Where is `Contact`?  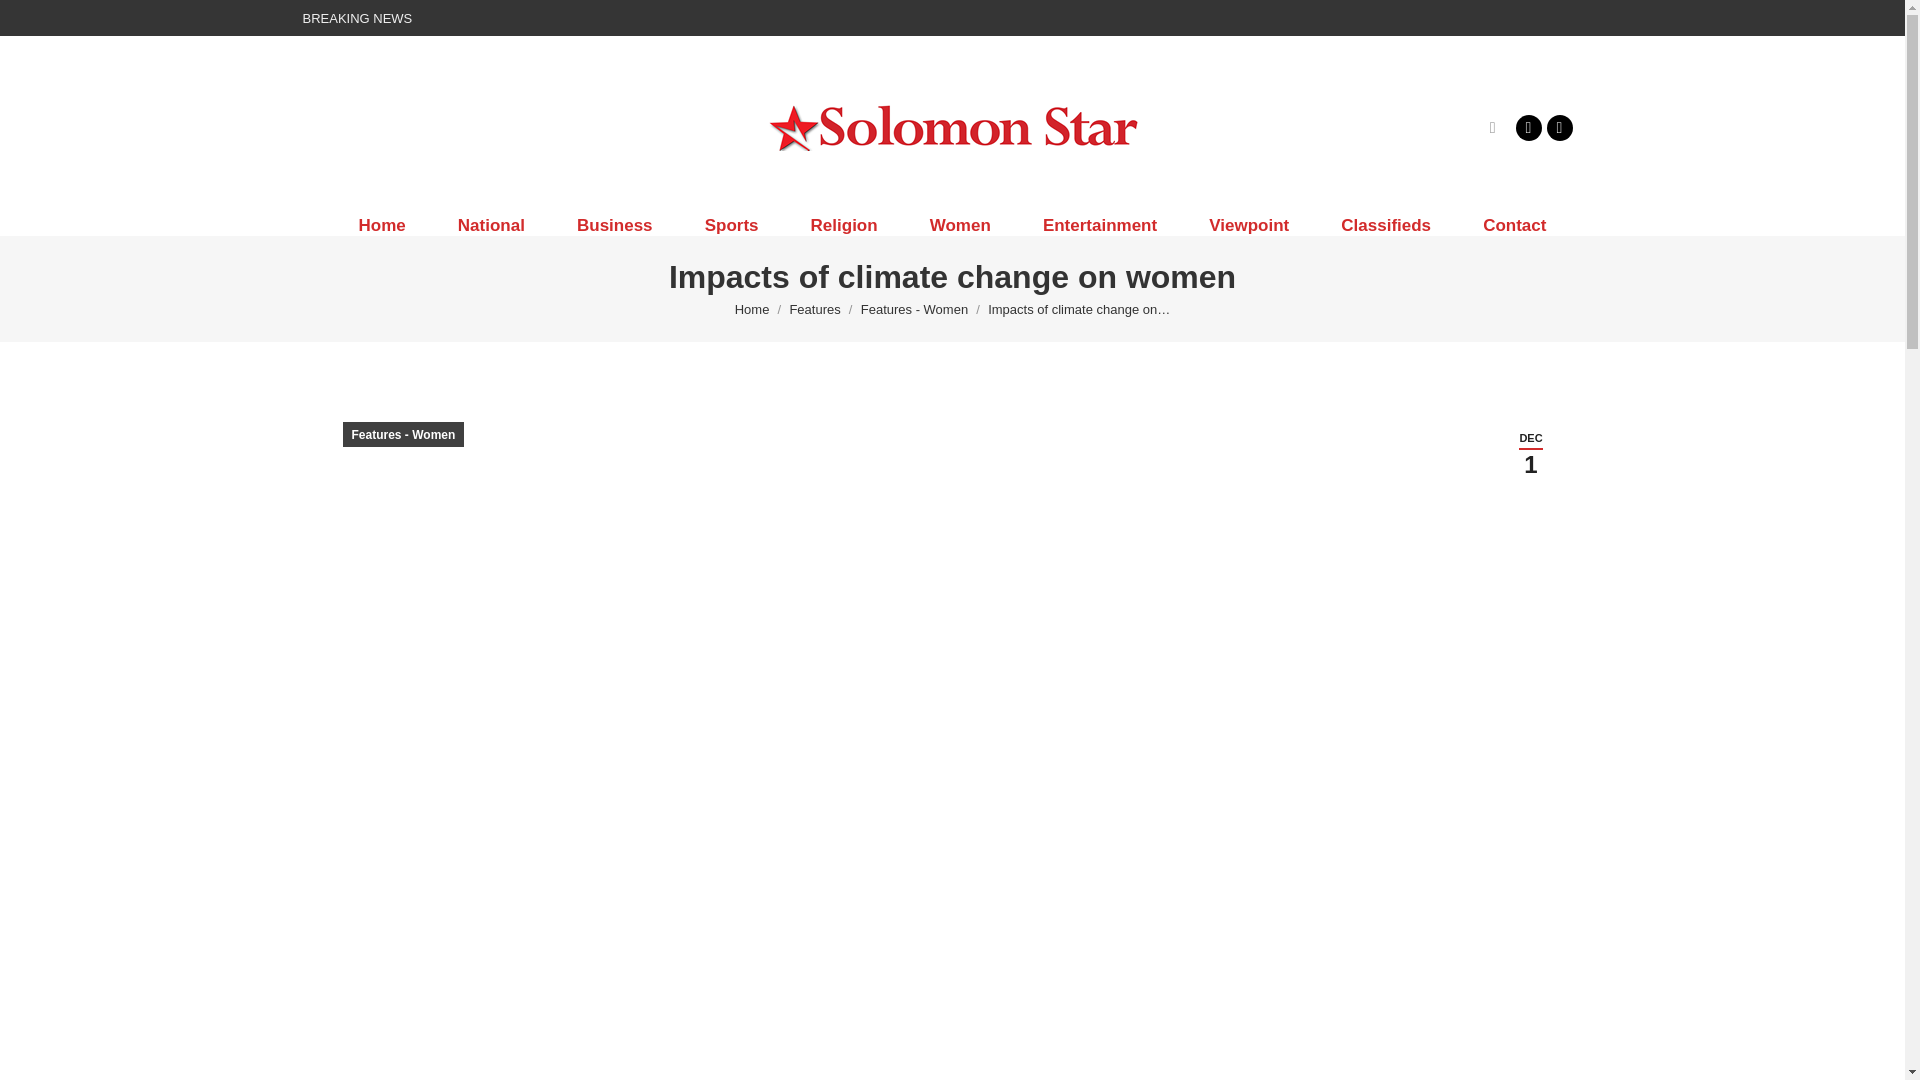 Contact is located at coordinates (1514, 225).